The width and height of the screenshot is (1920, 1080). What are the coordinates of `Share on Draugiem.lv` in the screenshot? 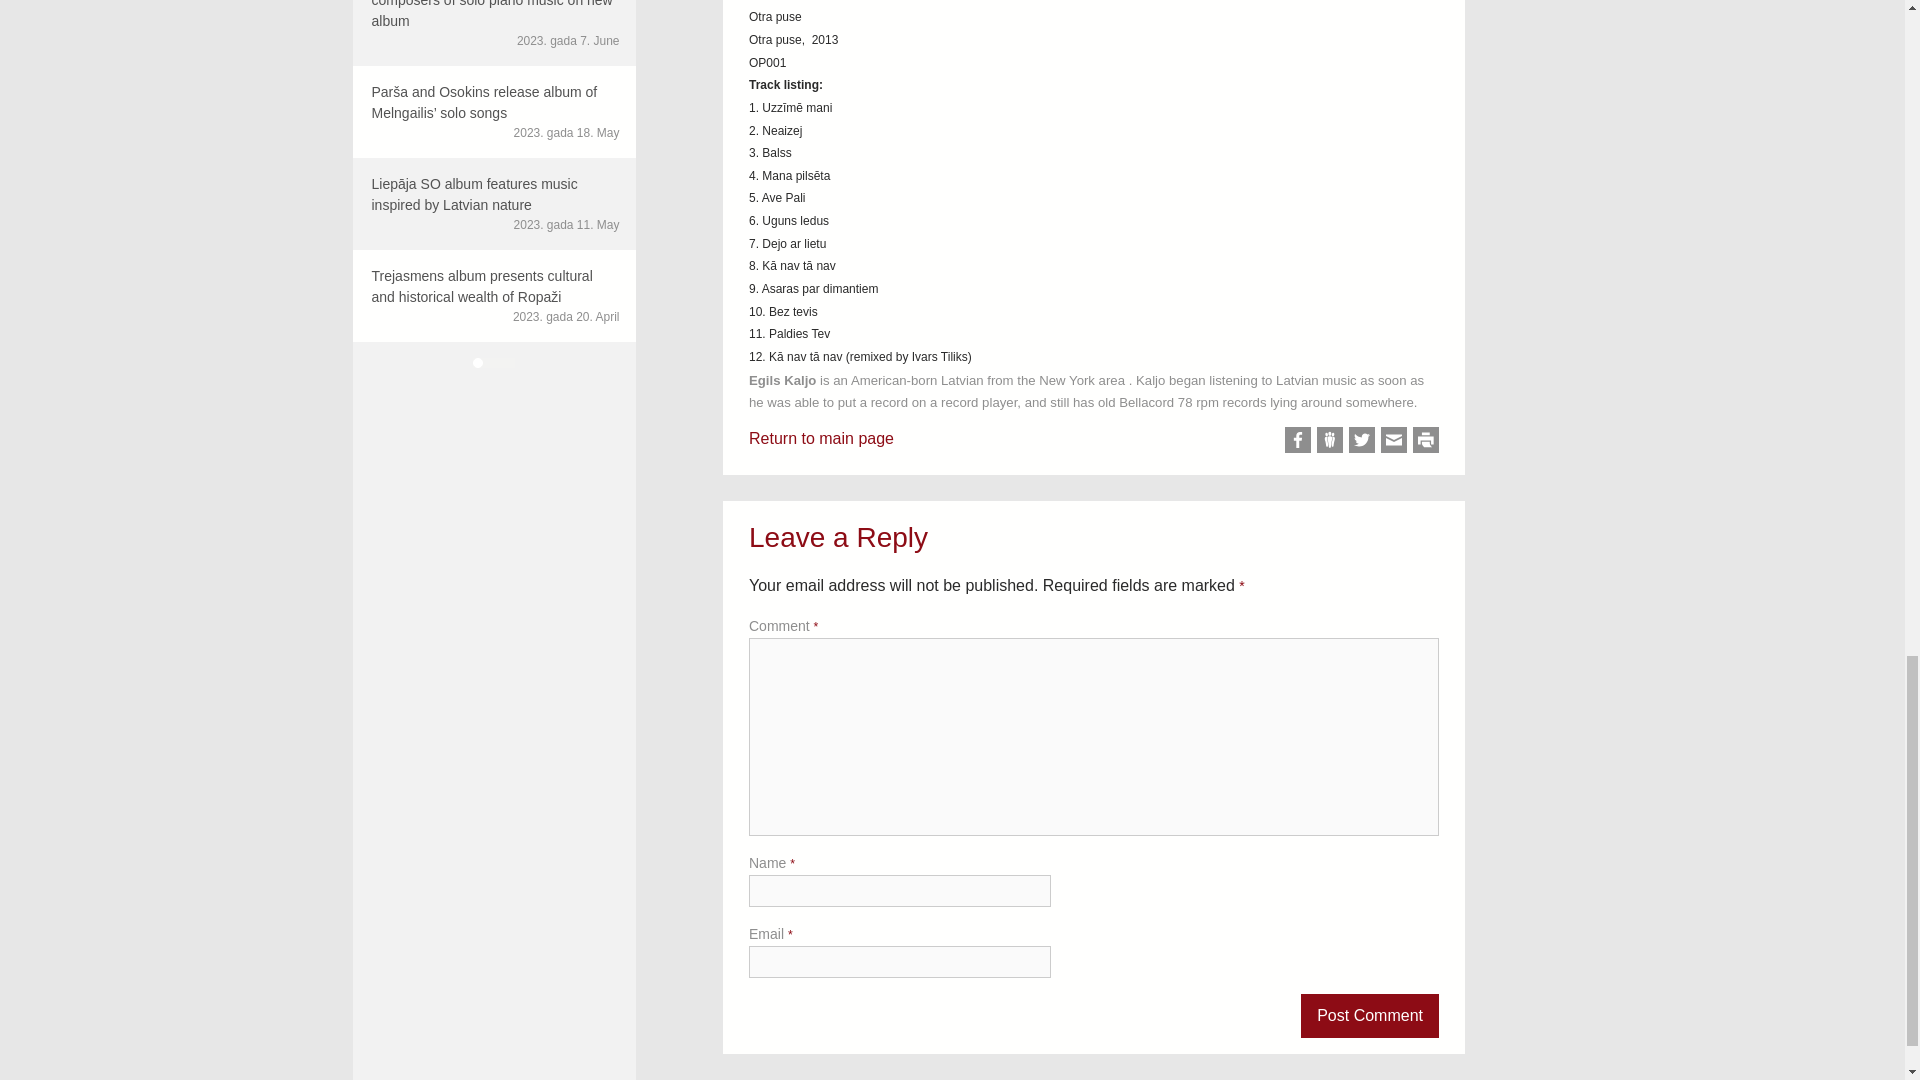 It's located at (1330, 439).